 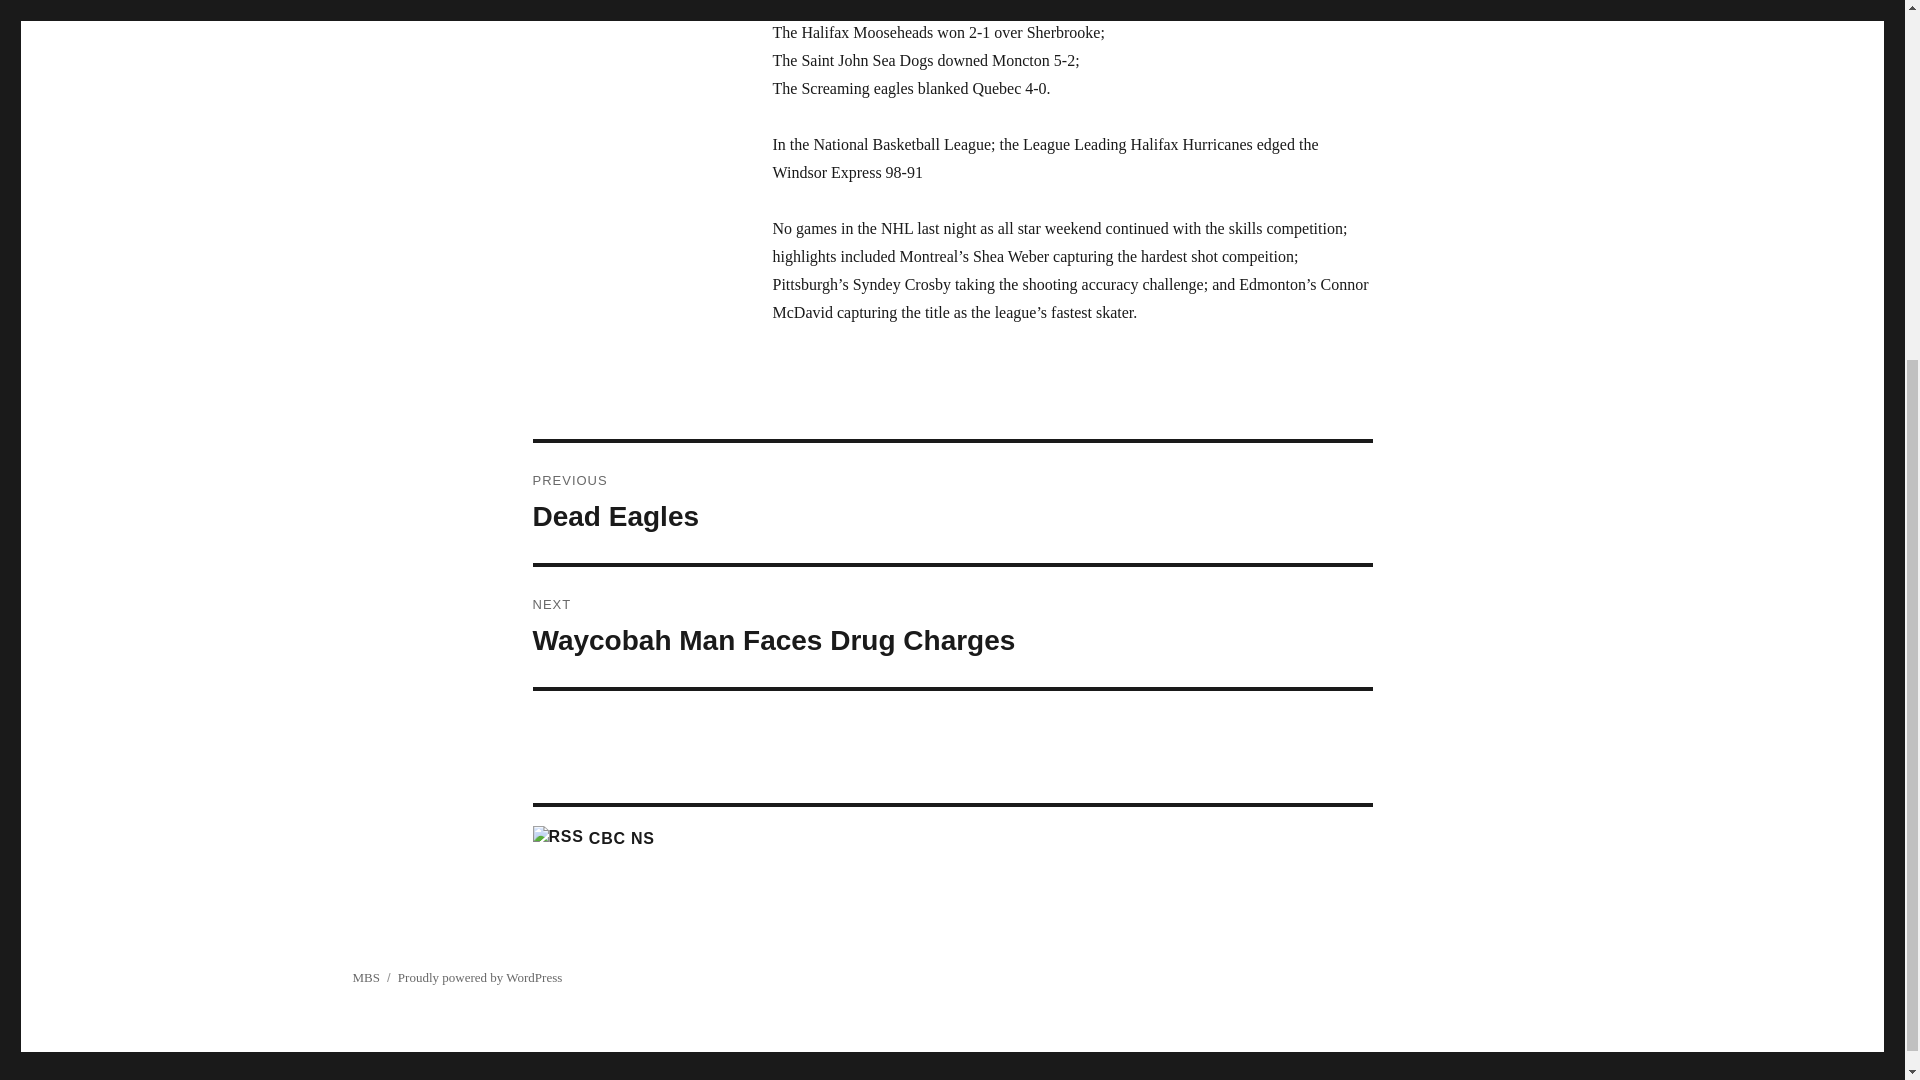 What do you see at coordinates (952, 502) in the screenshot?
I see `MBS` at bounding box center [952, 502].